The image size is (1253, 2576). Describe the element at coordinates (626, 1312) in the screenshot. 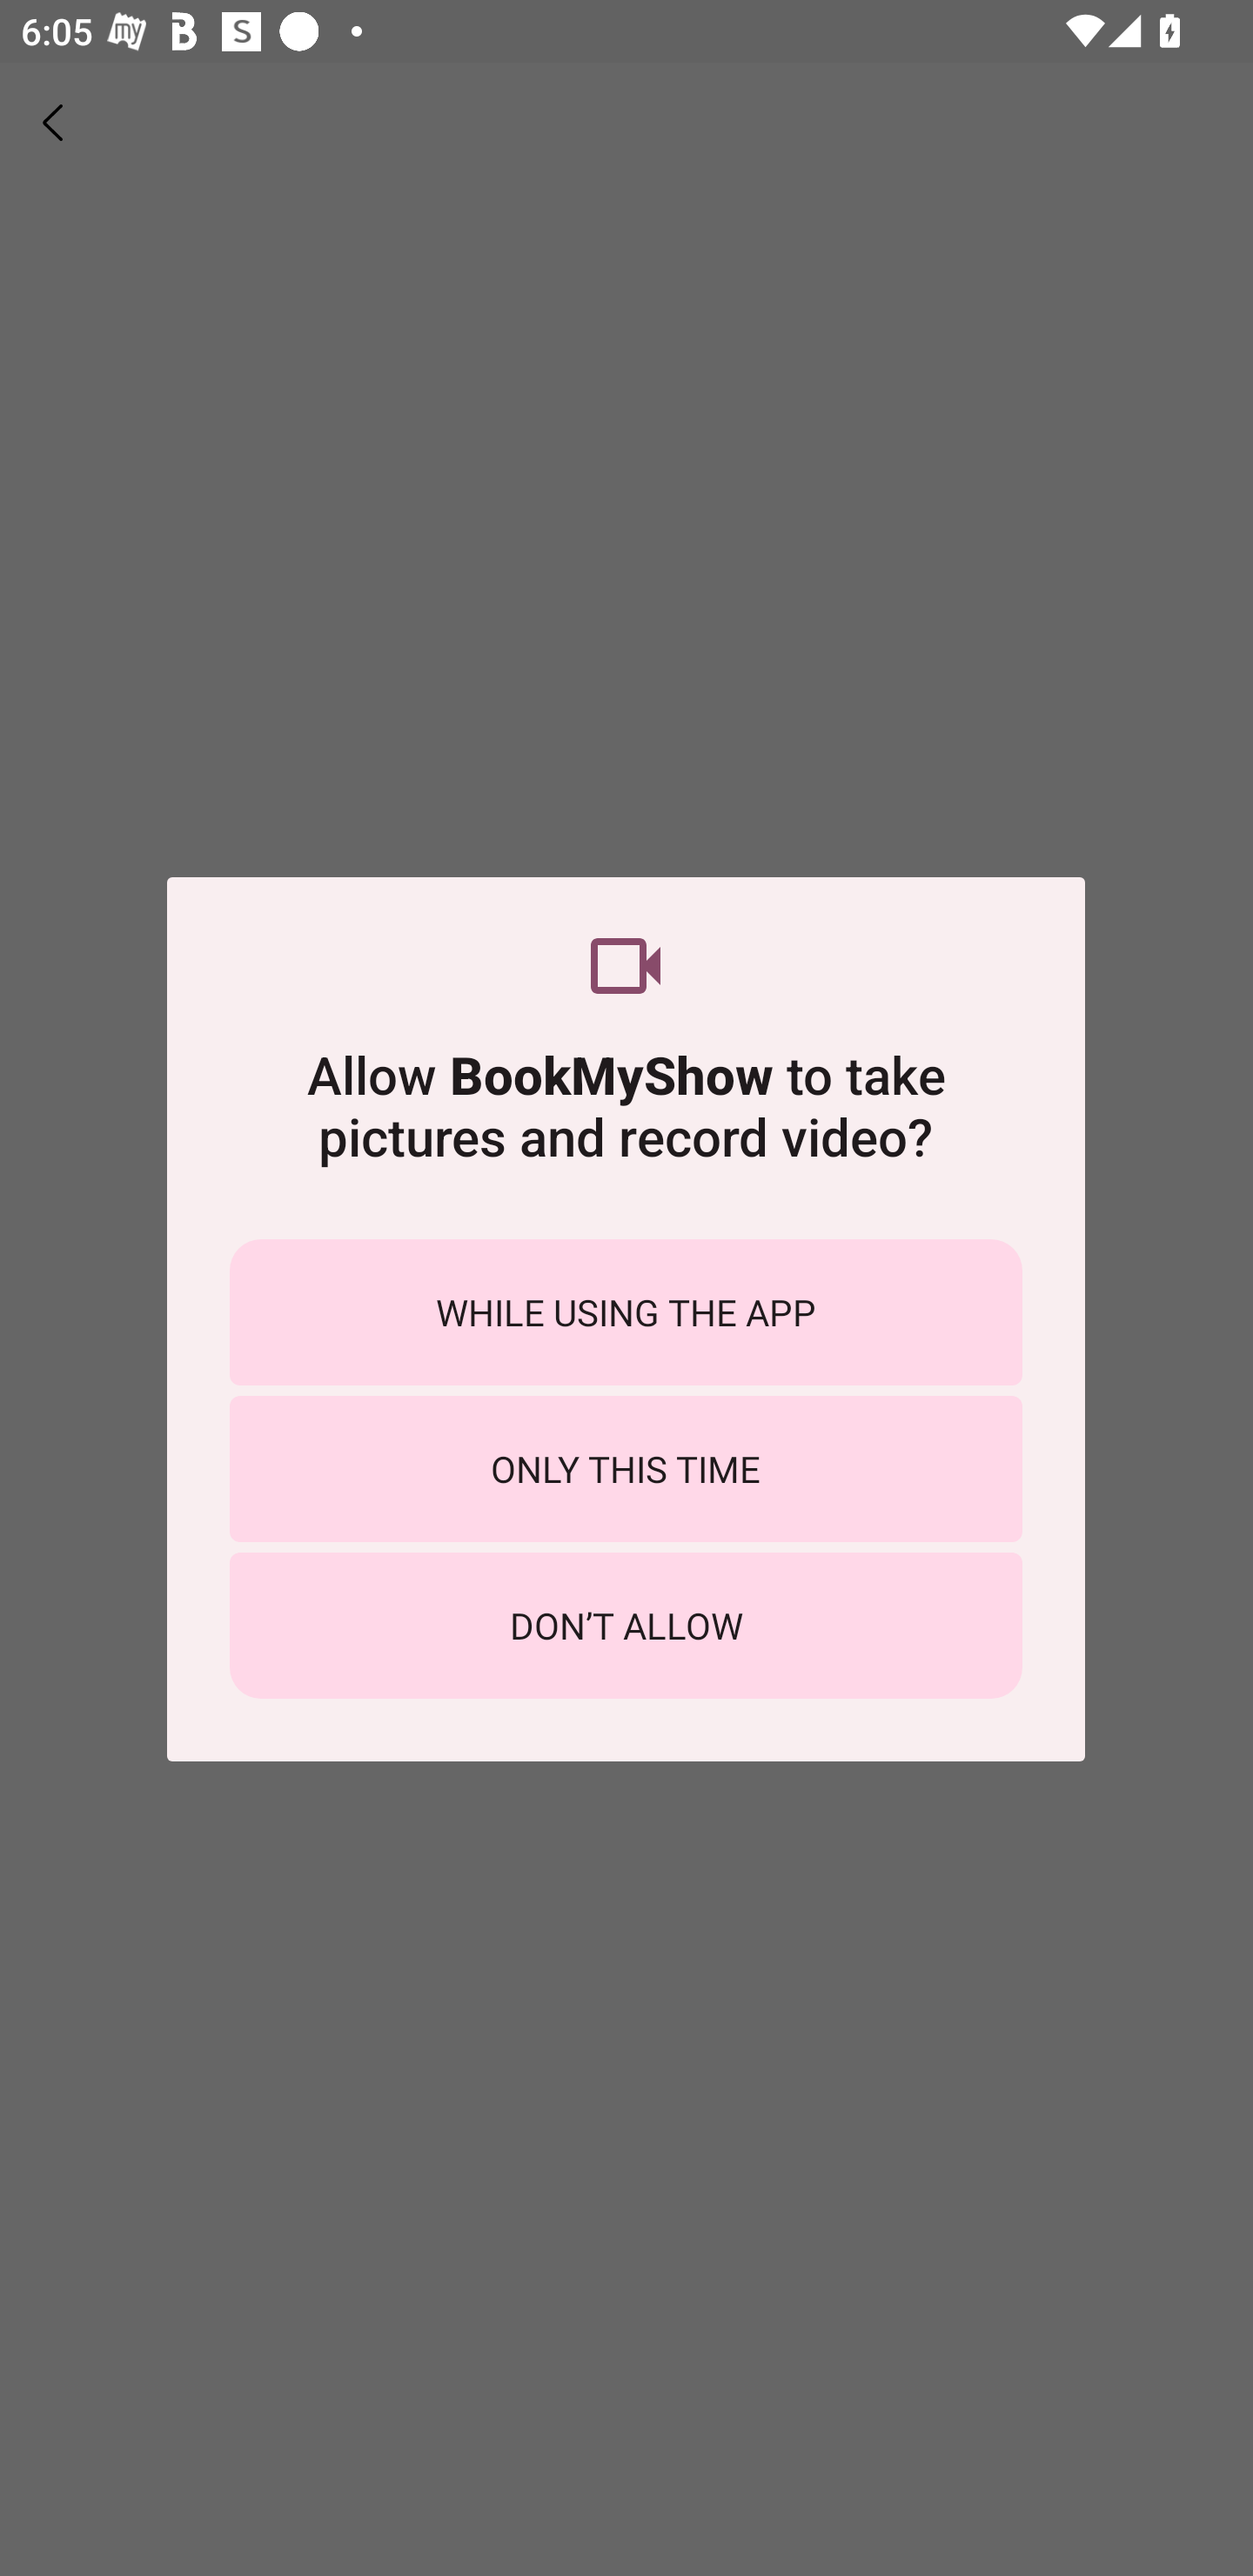

I see `WHILE USING THE APP` at that location.